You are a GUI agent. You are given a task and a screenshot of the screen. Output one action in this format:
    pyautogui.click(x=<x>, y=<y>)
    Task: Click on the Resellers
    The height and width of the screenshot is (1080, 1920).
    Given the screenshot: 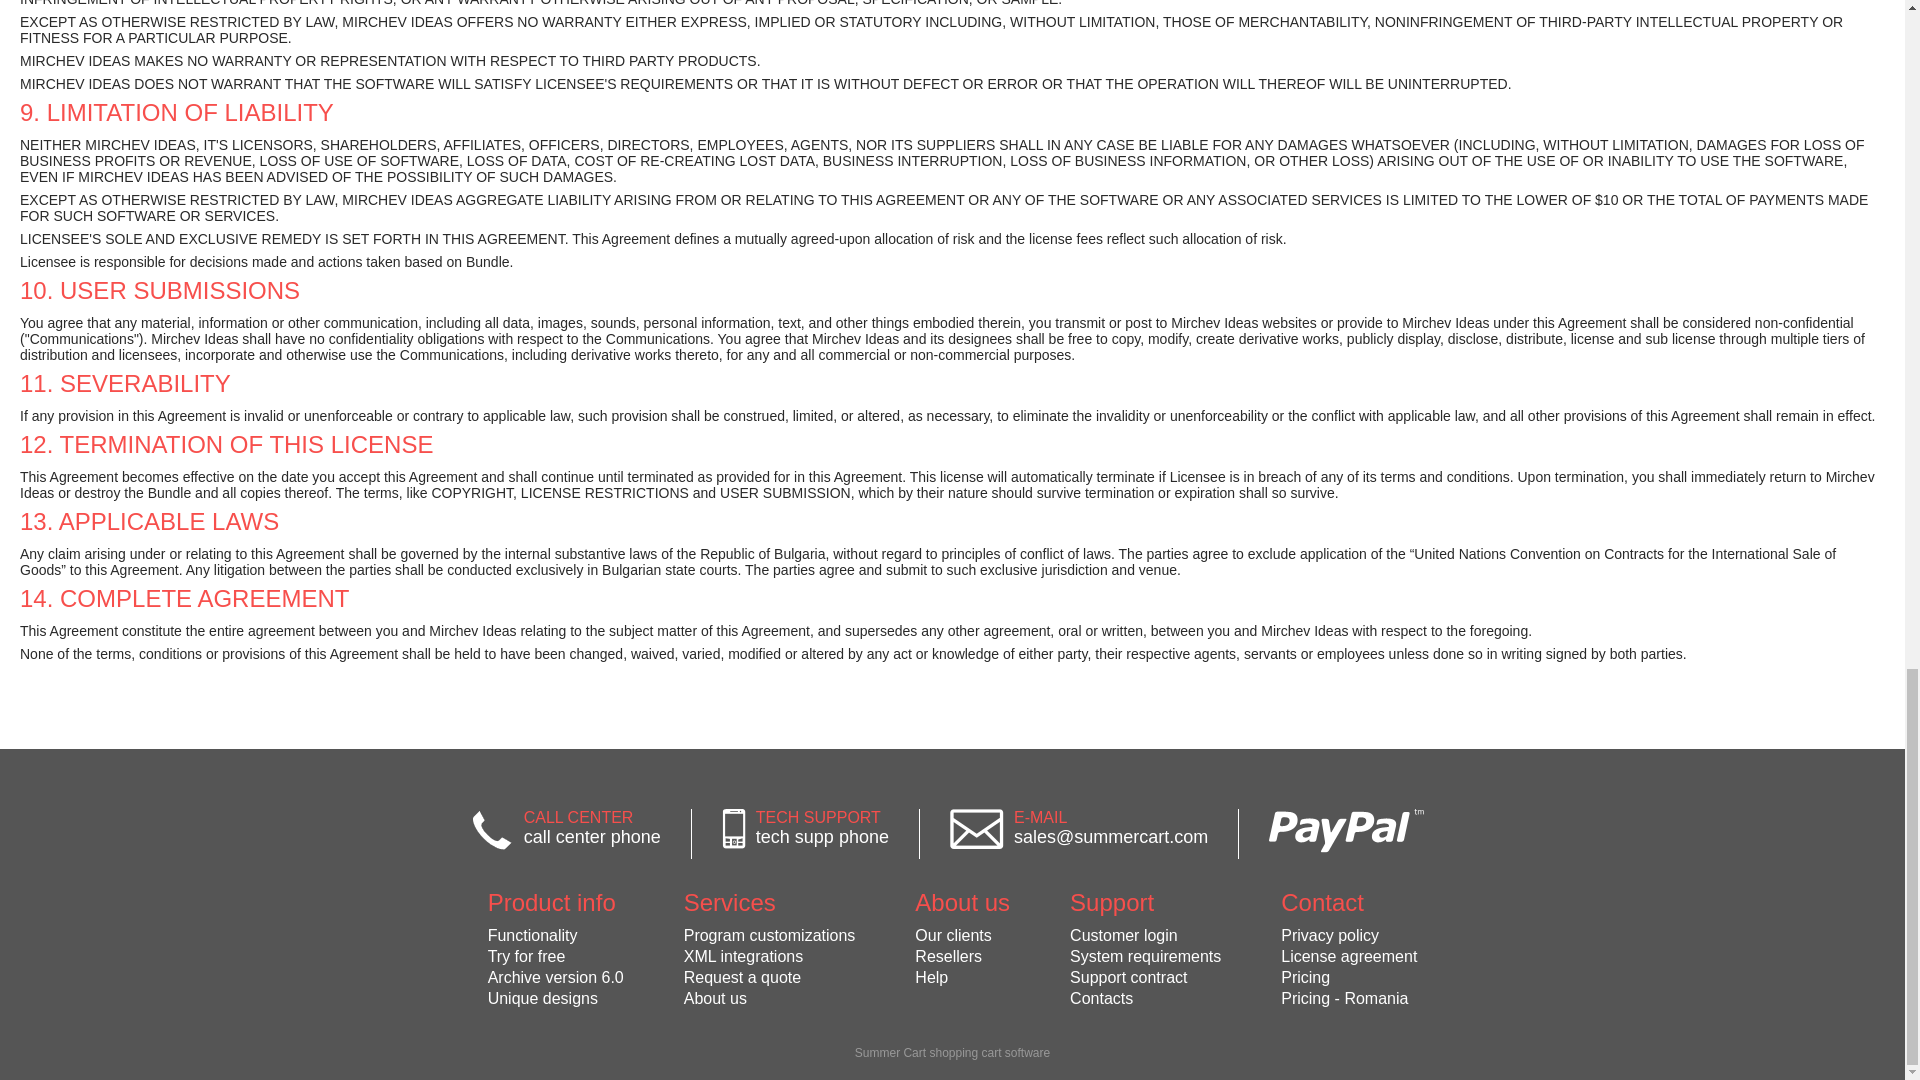 What is the action you would take?
    pyautogui.click(x=962, y=956)
    